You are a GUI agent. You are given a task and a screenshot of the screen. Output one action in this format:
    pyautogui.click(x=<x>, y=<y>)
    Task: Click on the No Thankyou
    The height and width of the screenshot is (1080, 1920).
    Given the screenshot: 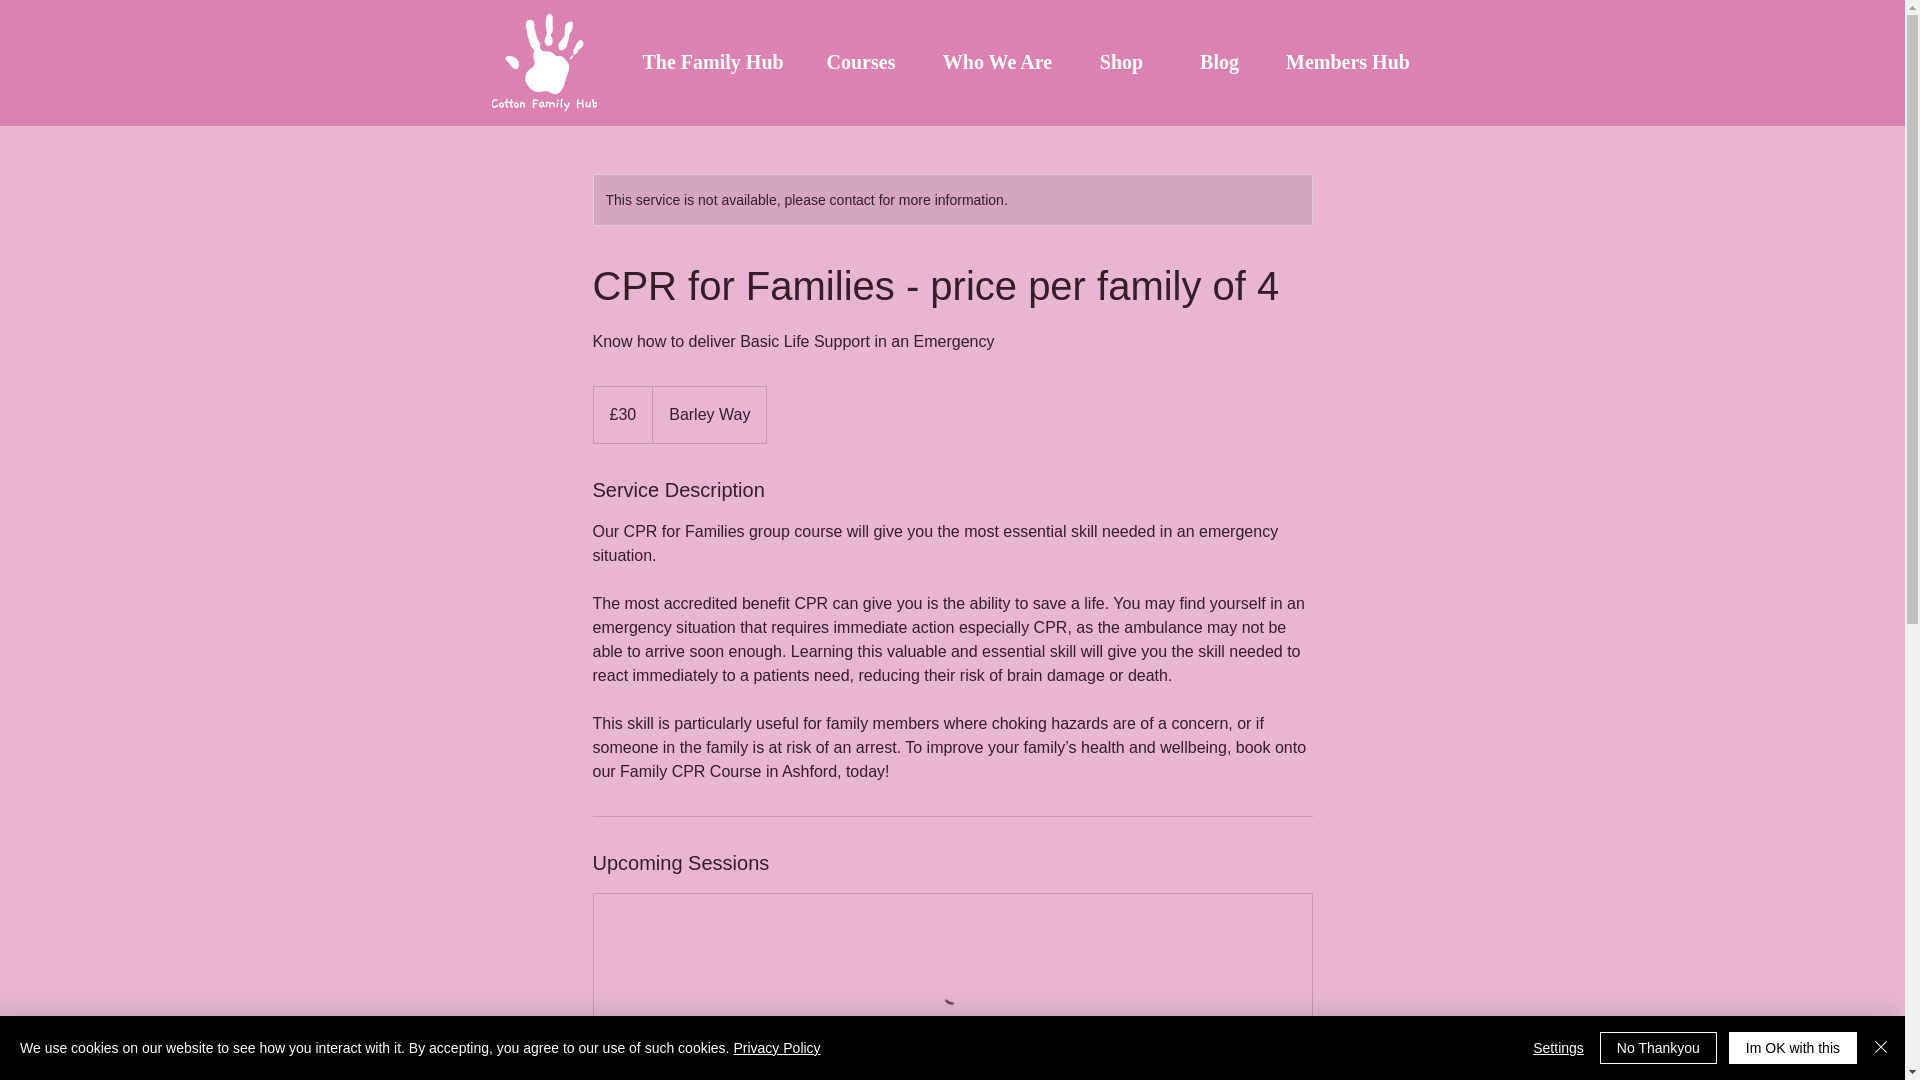 What is the action you would take?
    pyautogui.click(x=1658, y=1048)
    